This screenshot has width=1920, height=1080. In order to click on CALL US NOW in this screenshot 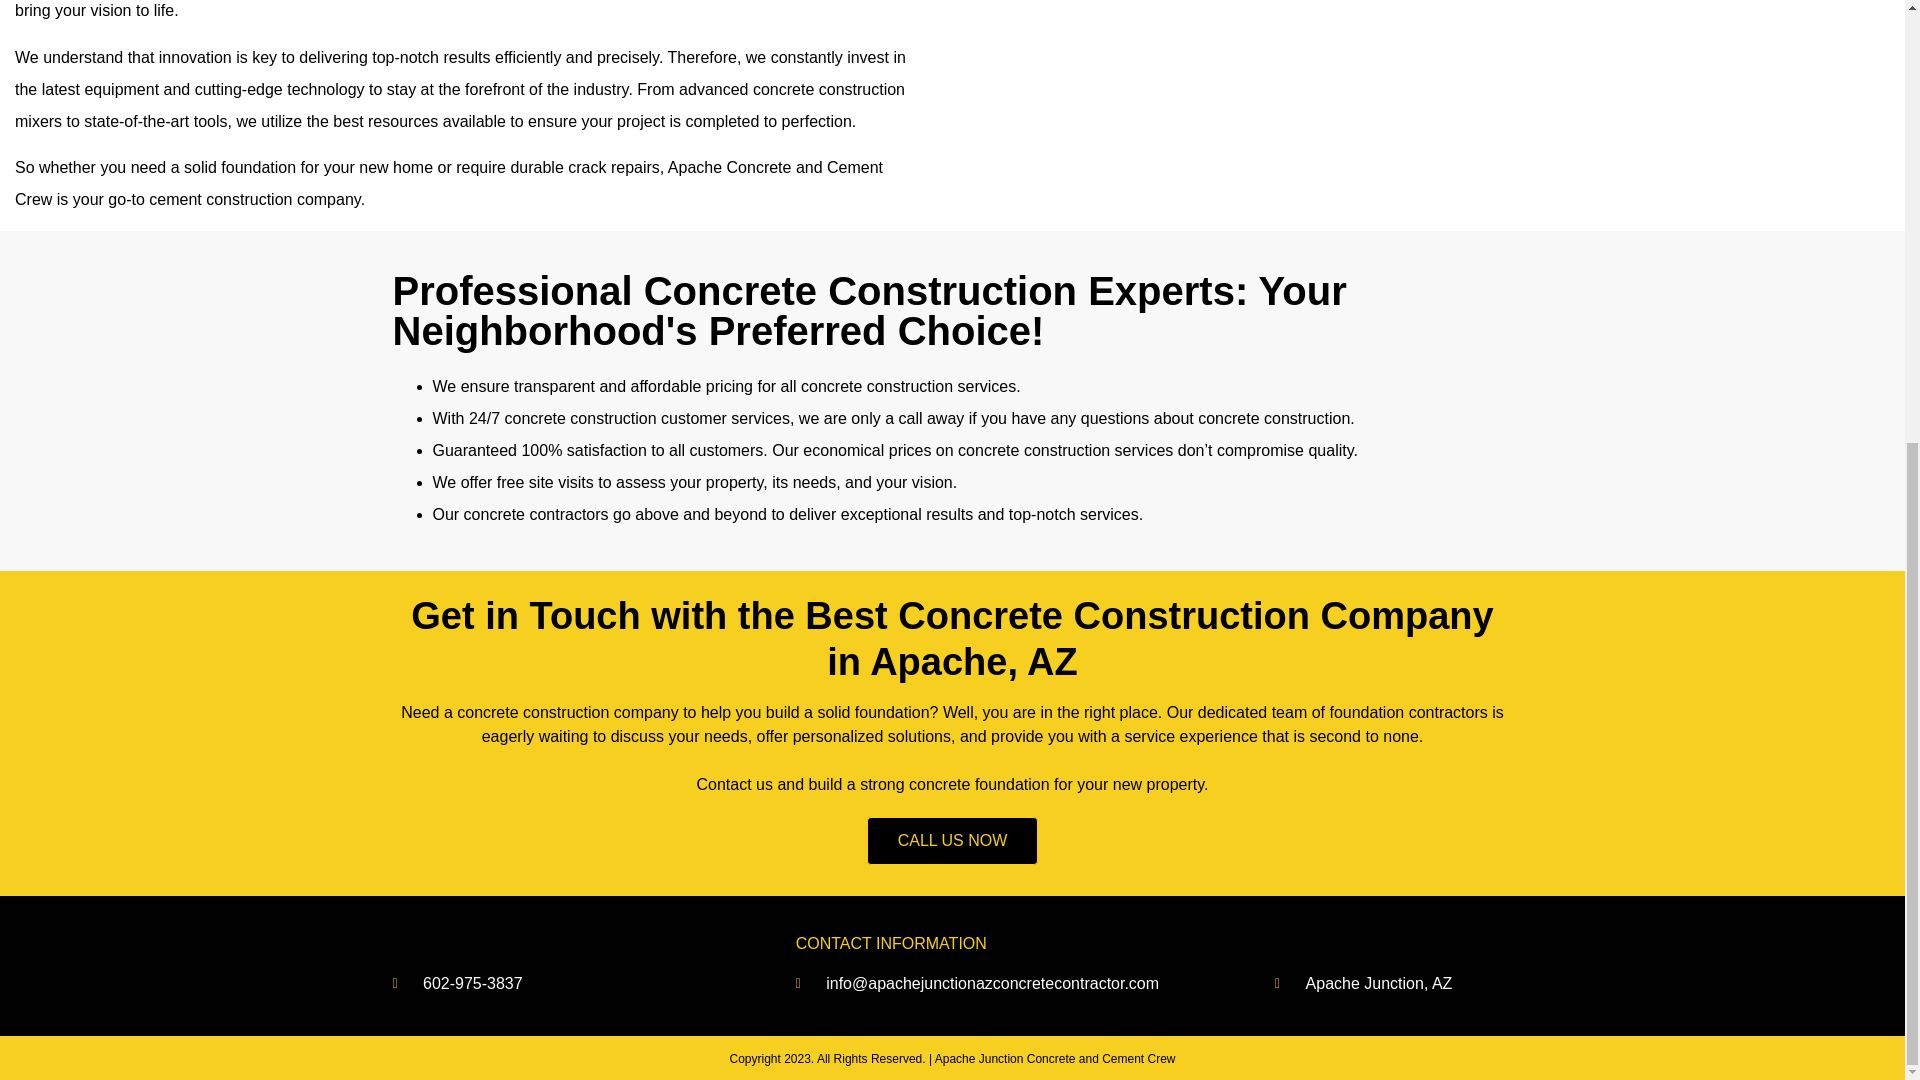, I will do `click(952, 840)`.